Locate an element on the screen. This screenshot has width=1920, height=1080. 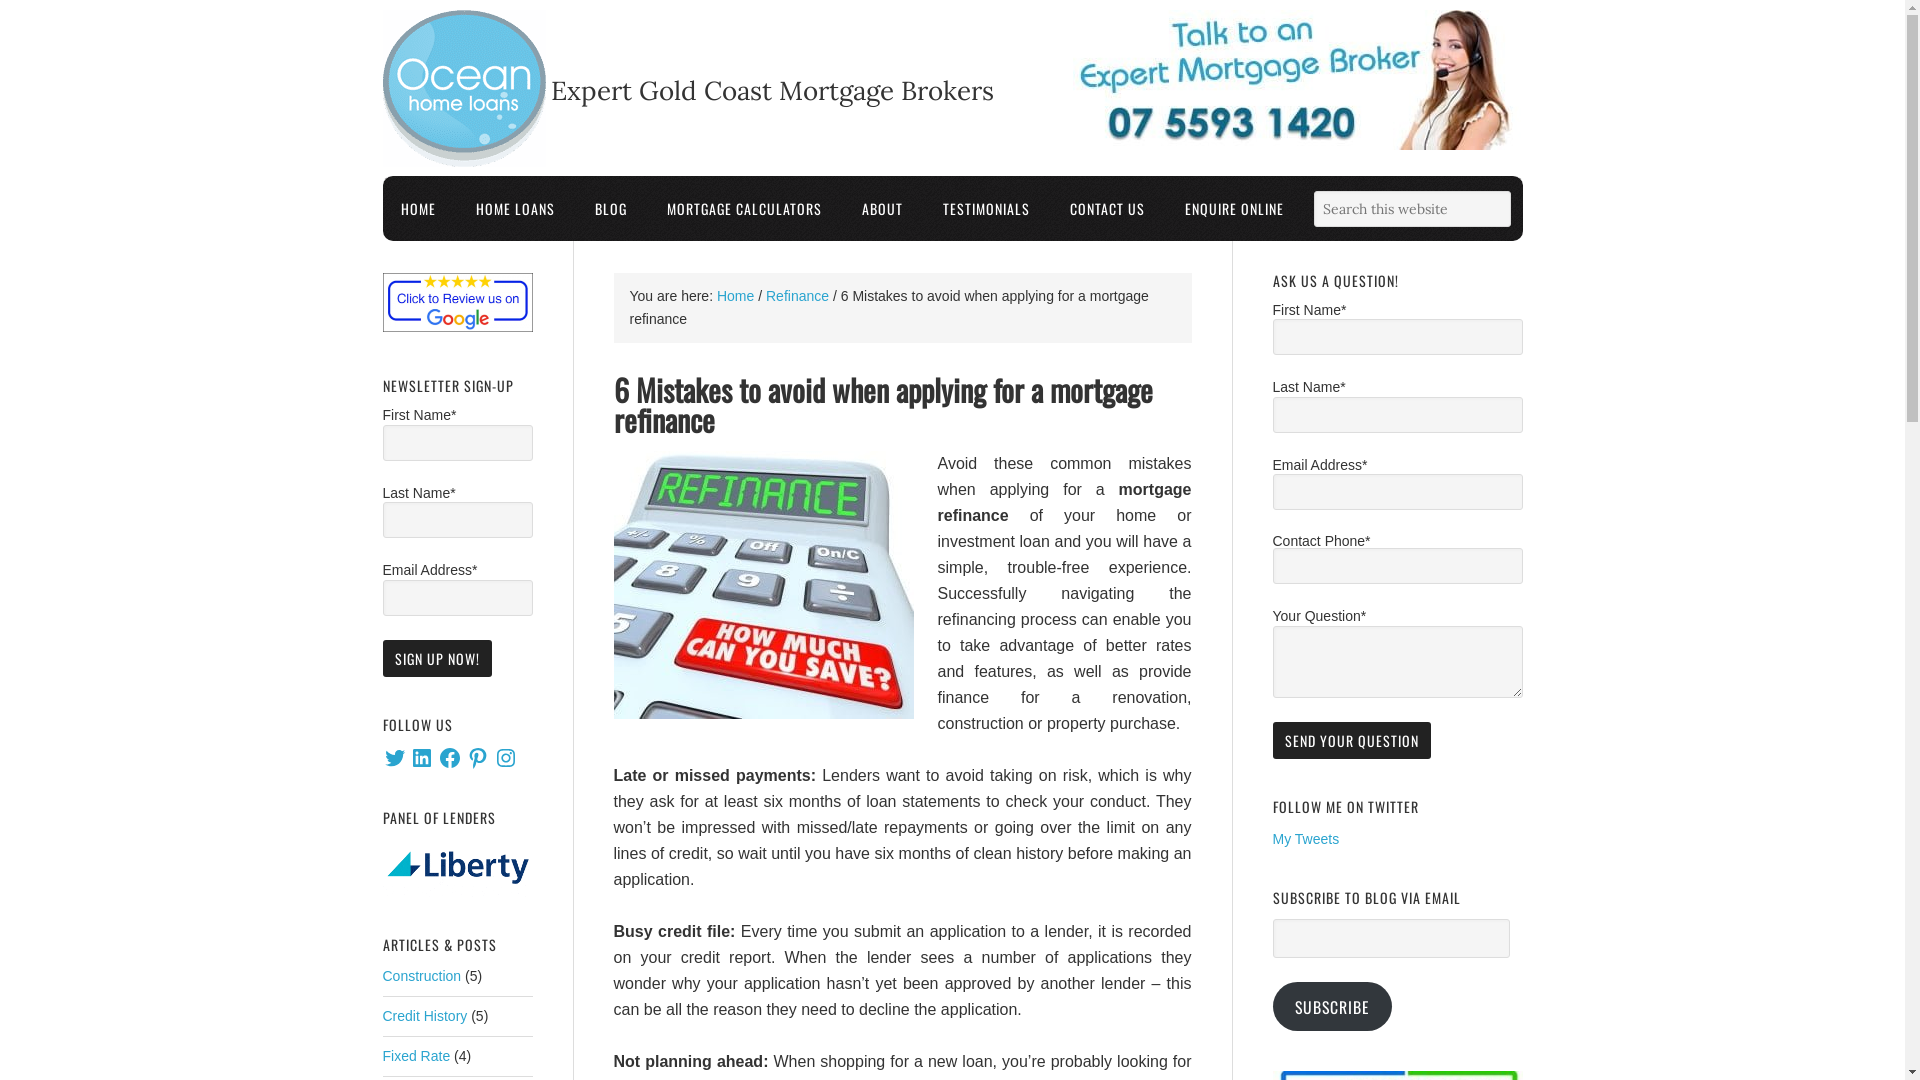
SUBSCRIBE is located at coordinates (1332, 1006).